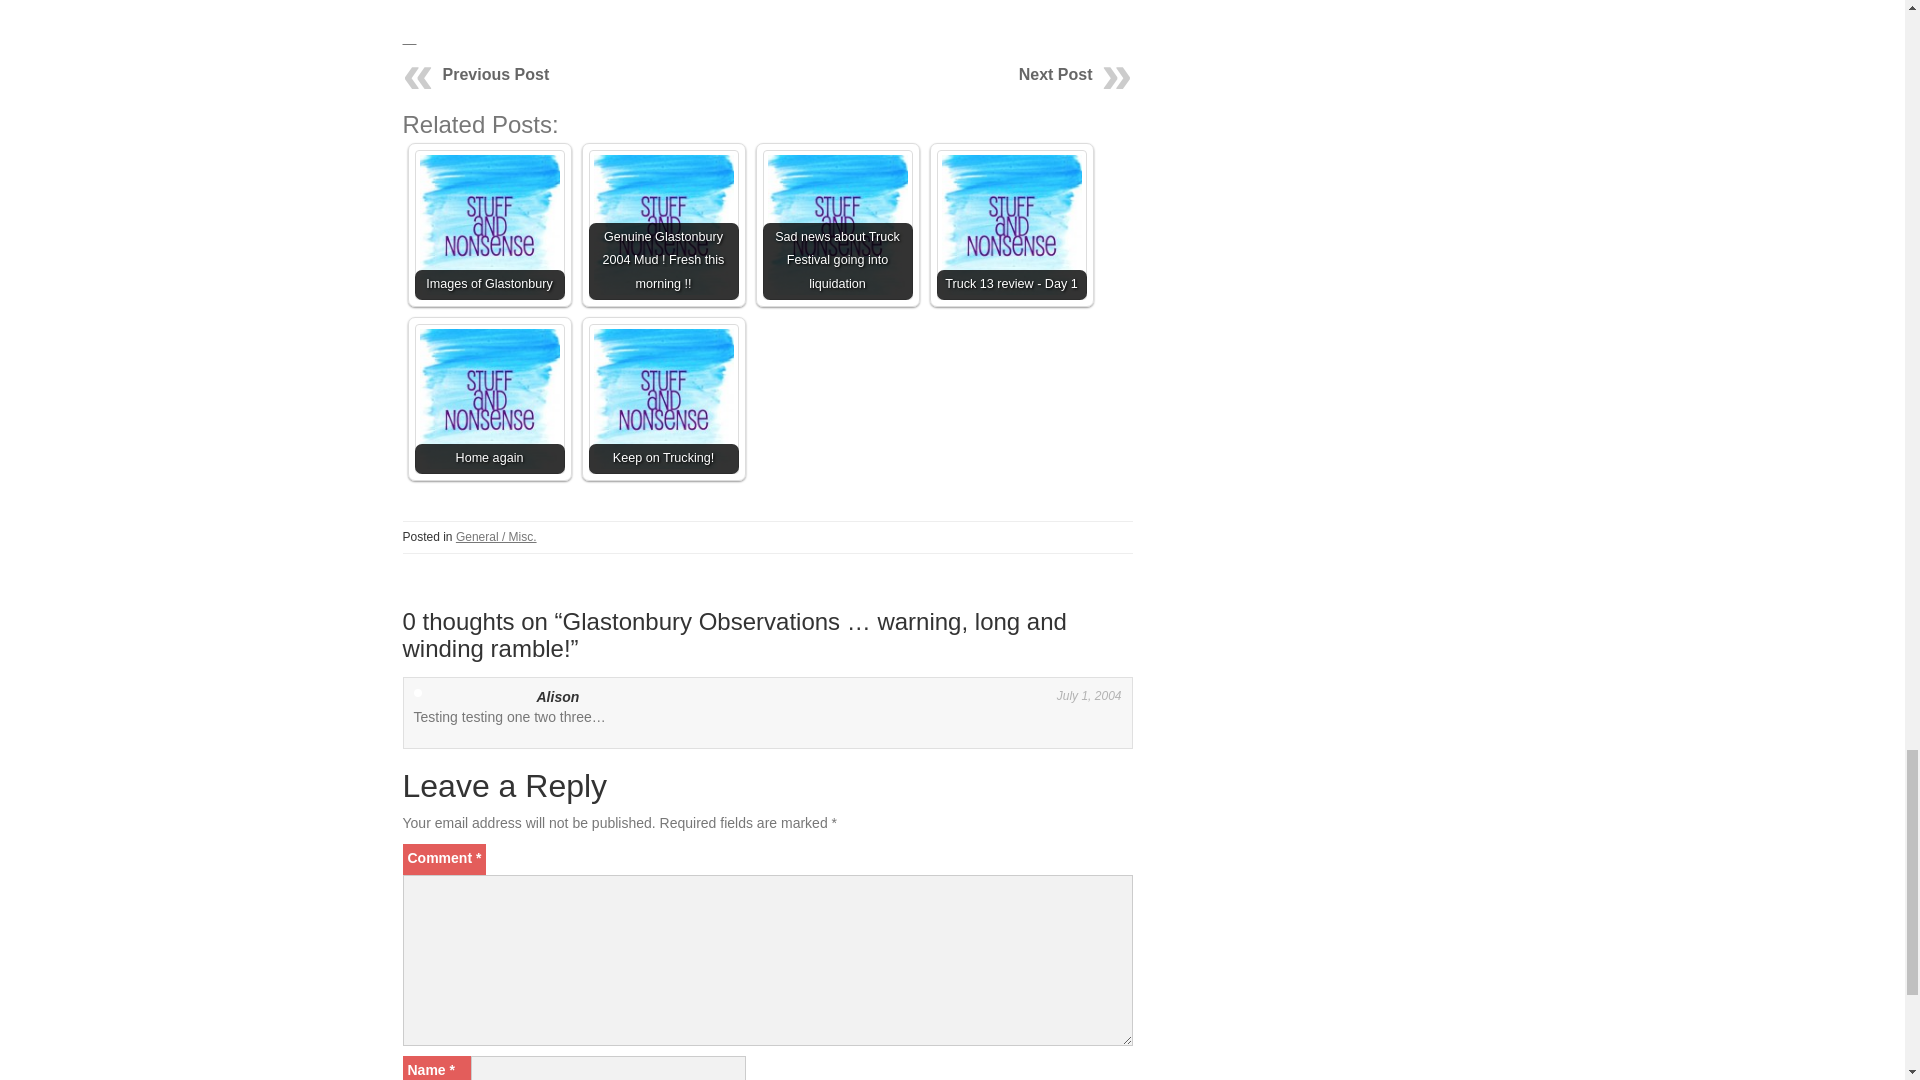 The height and width of the screenshot is (1080, 1920). Describe the element at coordinates (837, 225) in the screenshot. I see `Sad news about Truck Festival going into liquidation` at that location.